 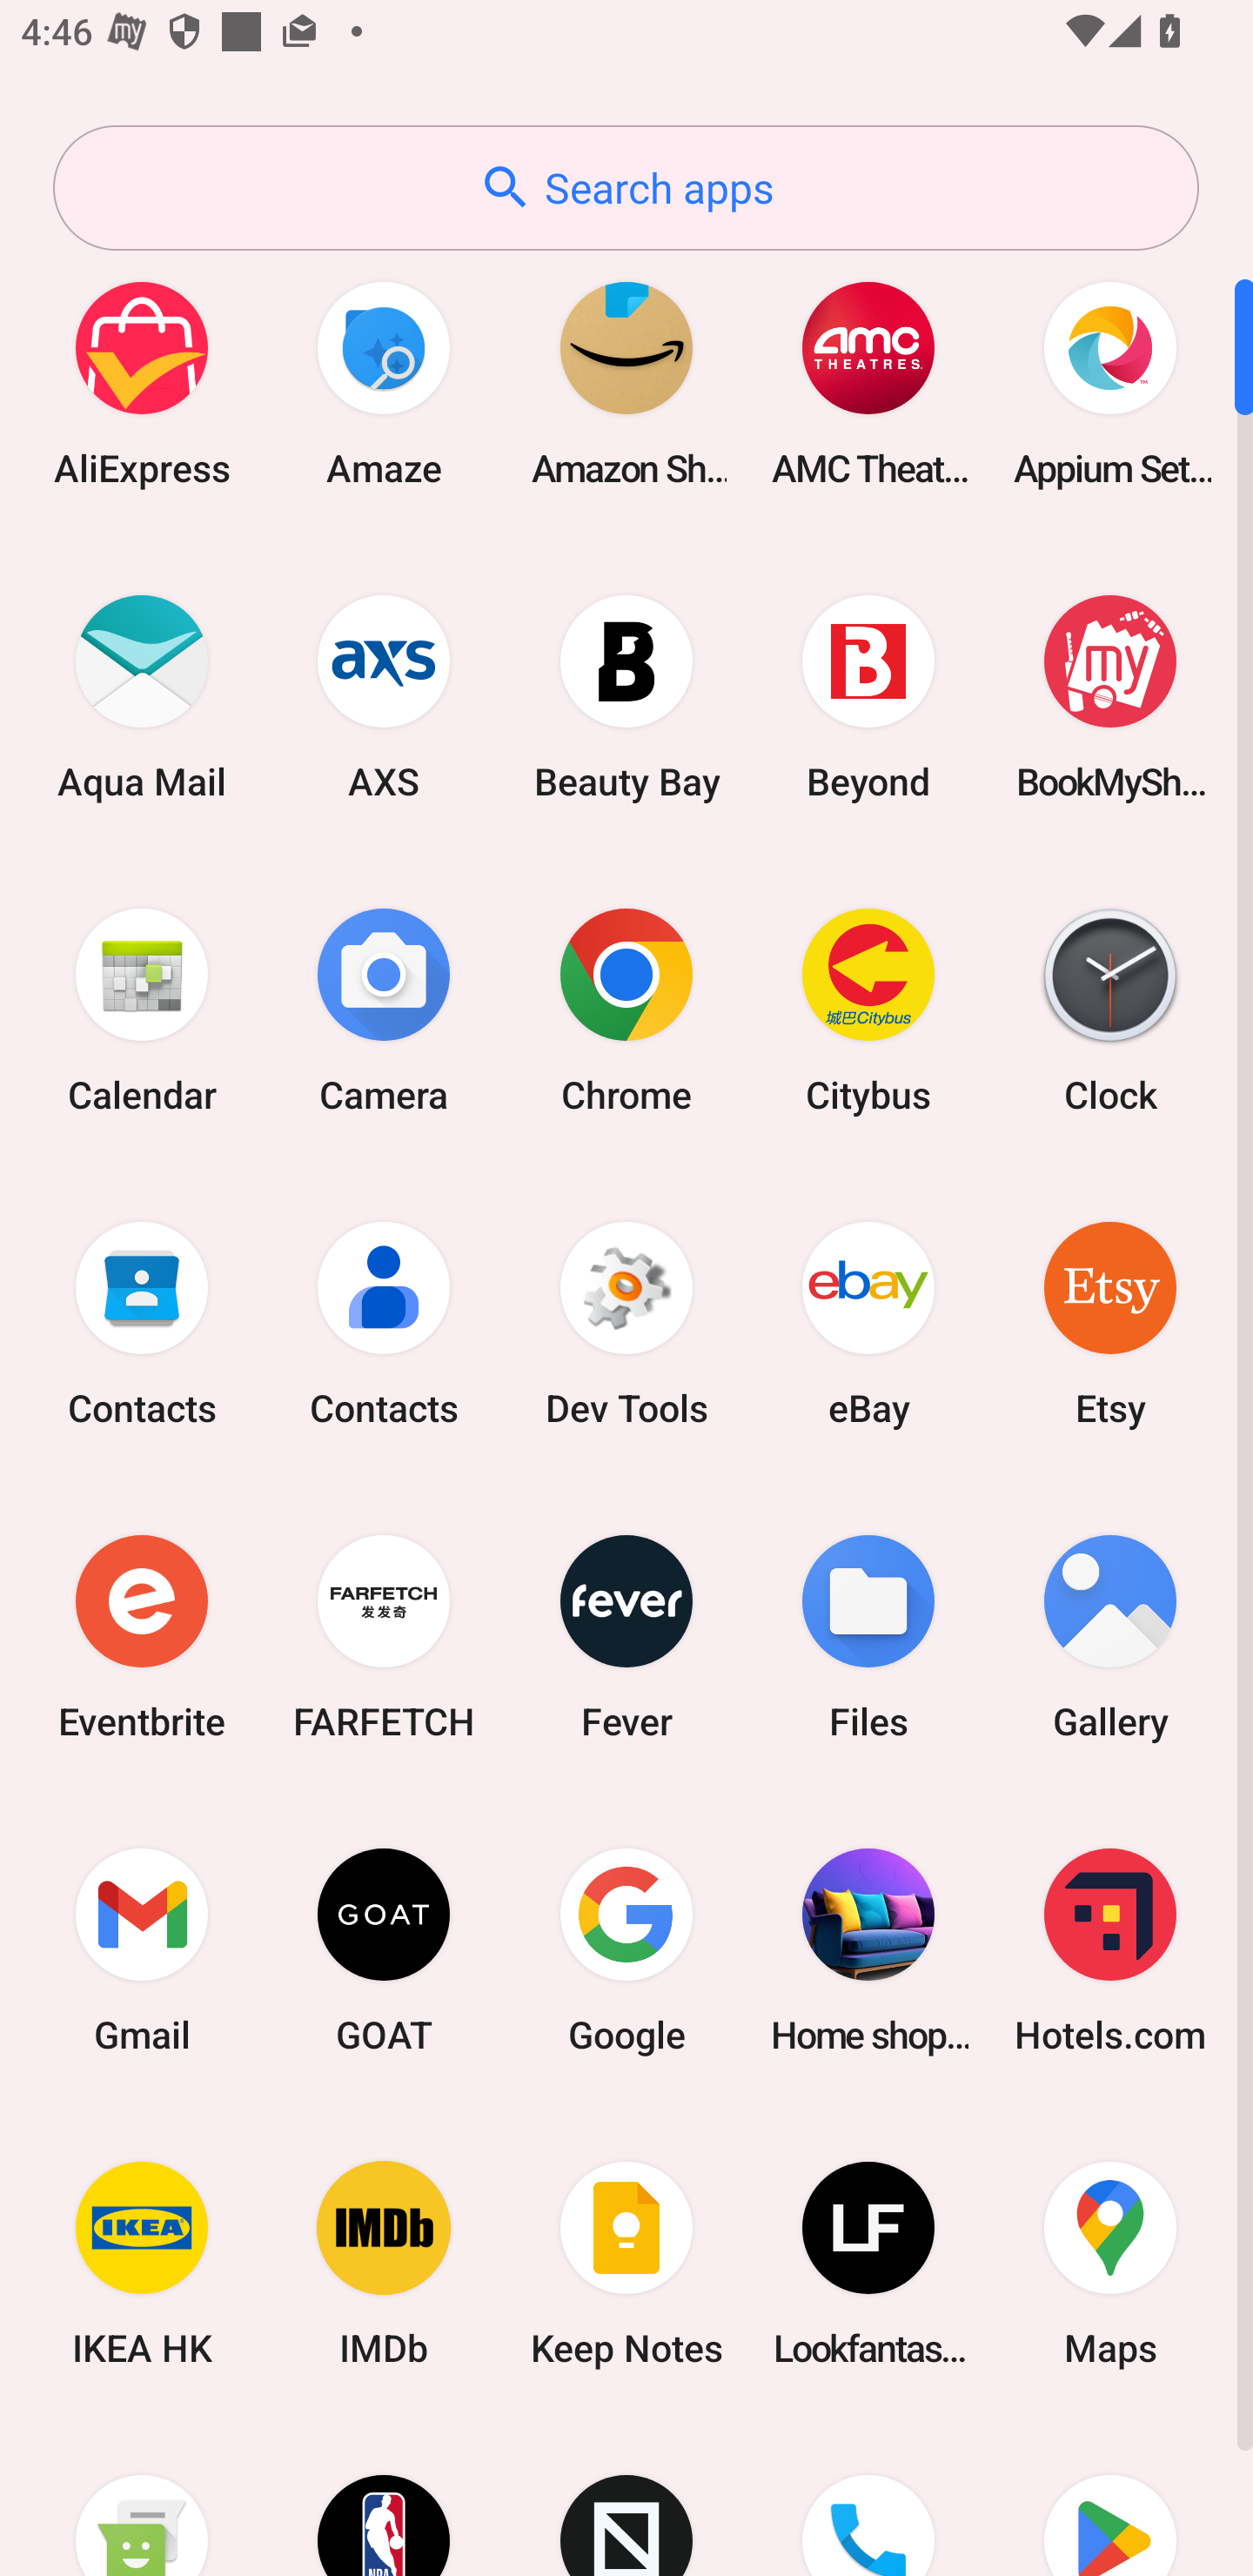 What do you see at coordinates (1110, 1010) in the screenshot?
I see `Clock` at bounding box center [1110, 1010].